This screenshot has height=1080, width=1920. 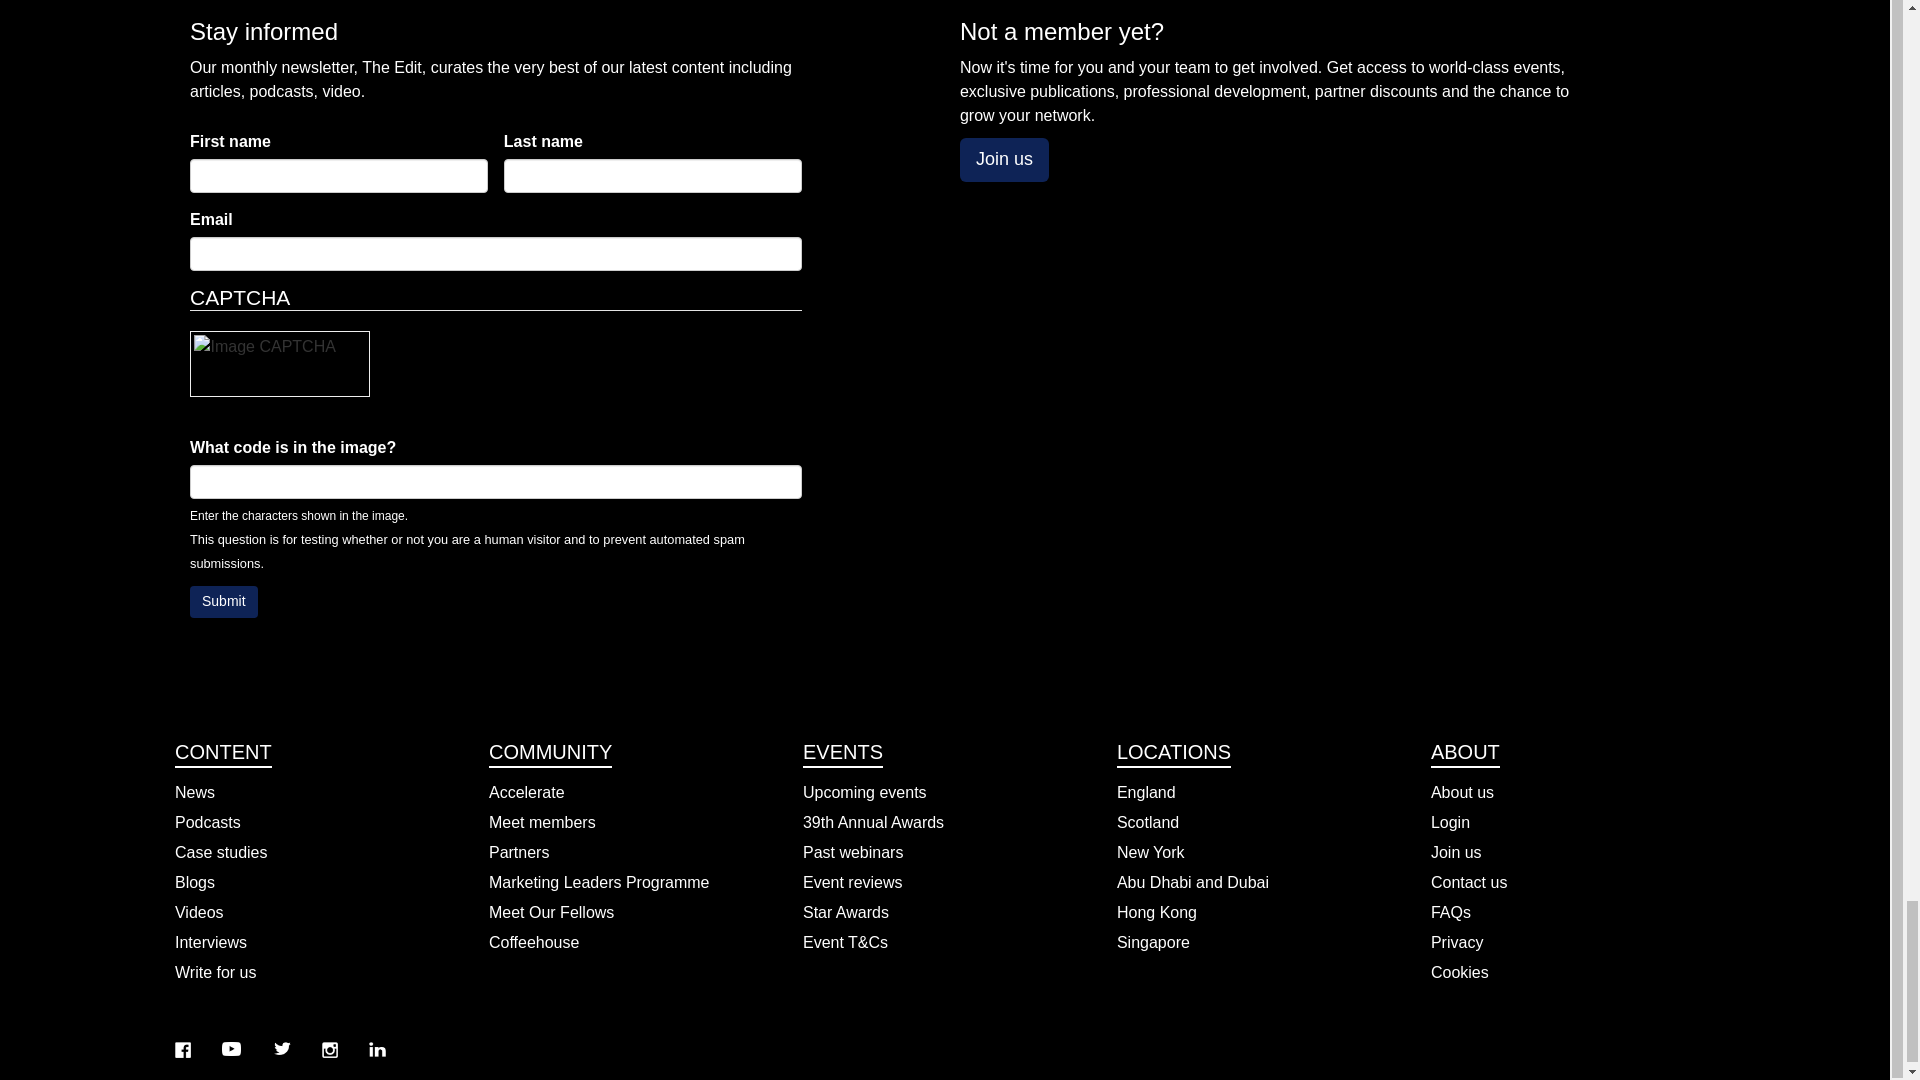 What do you see at coordinates (280, 409) in the screenshot?
I see `Generate new CAPTCHA image` at bounding box center [280, 409].